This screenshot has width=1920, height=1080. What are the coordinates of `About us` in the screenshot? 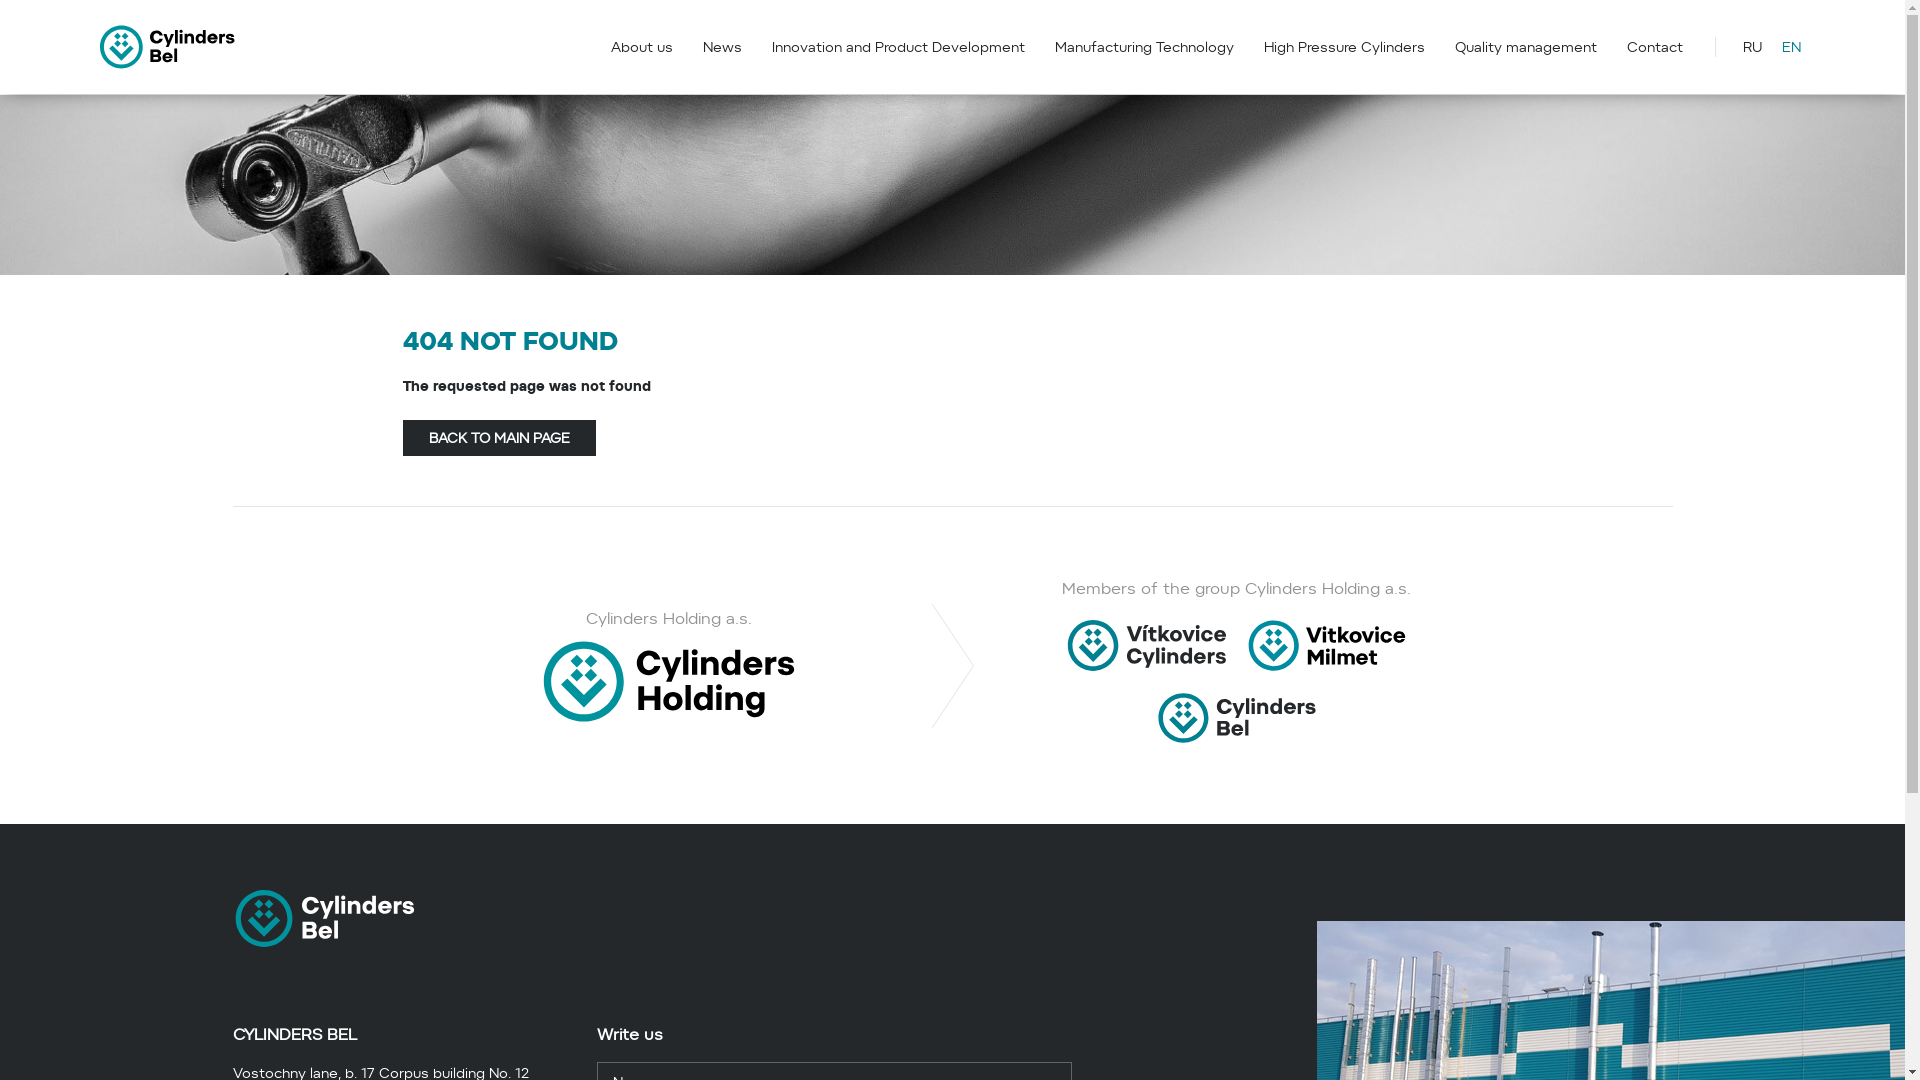 It's located at (642, 47).